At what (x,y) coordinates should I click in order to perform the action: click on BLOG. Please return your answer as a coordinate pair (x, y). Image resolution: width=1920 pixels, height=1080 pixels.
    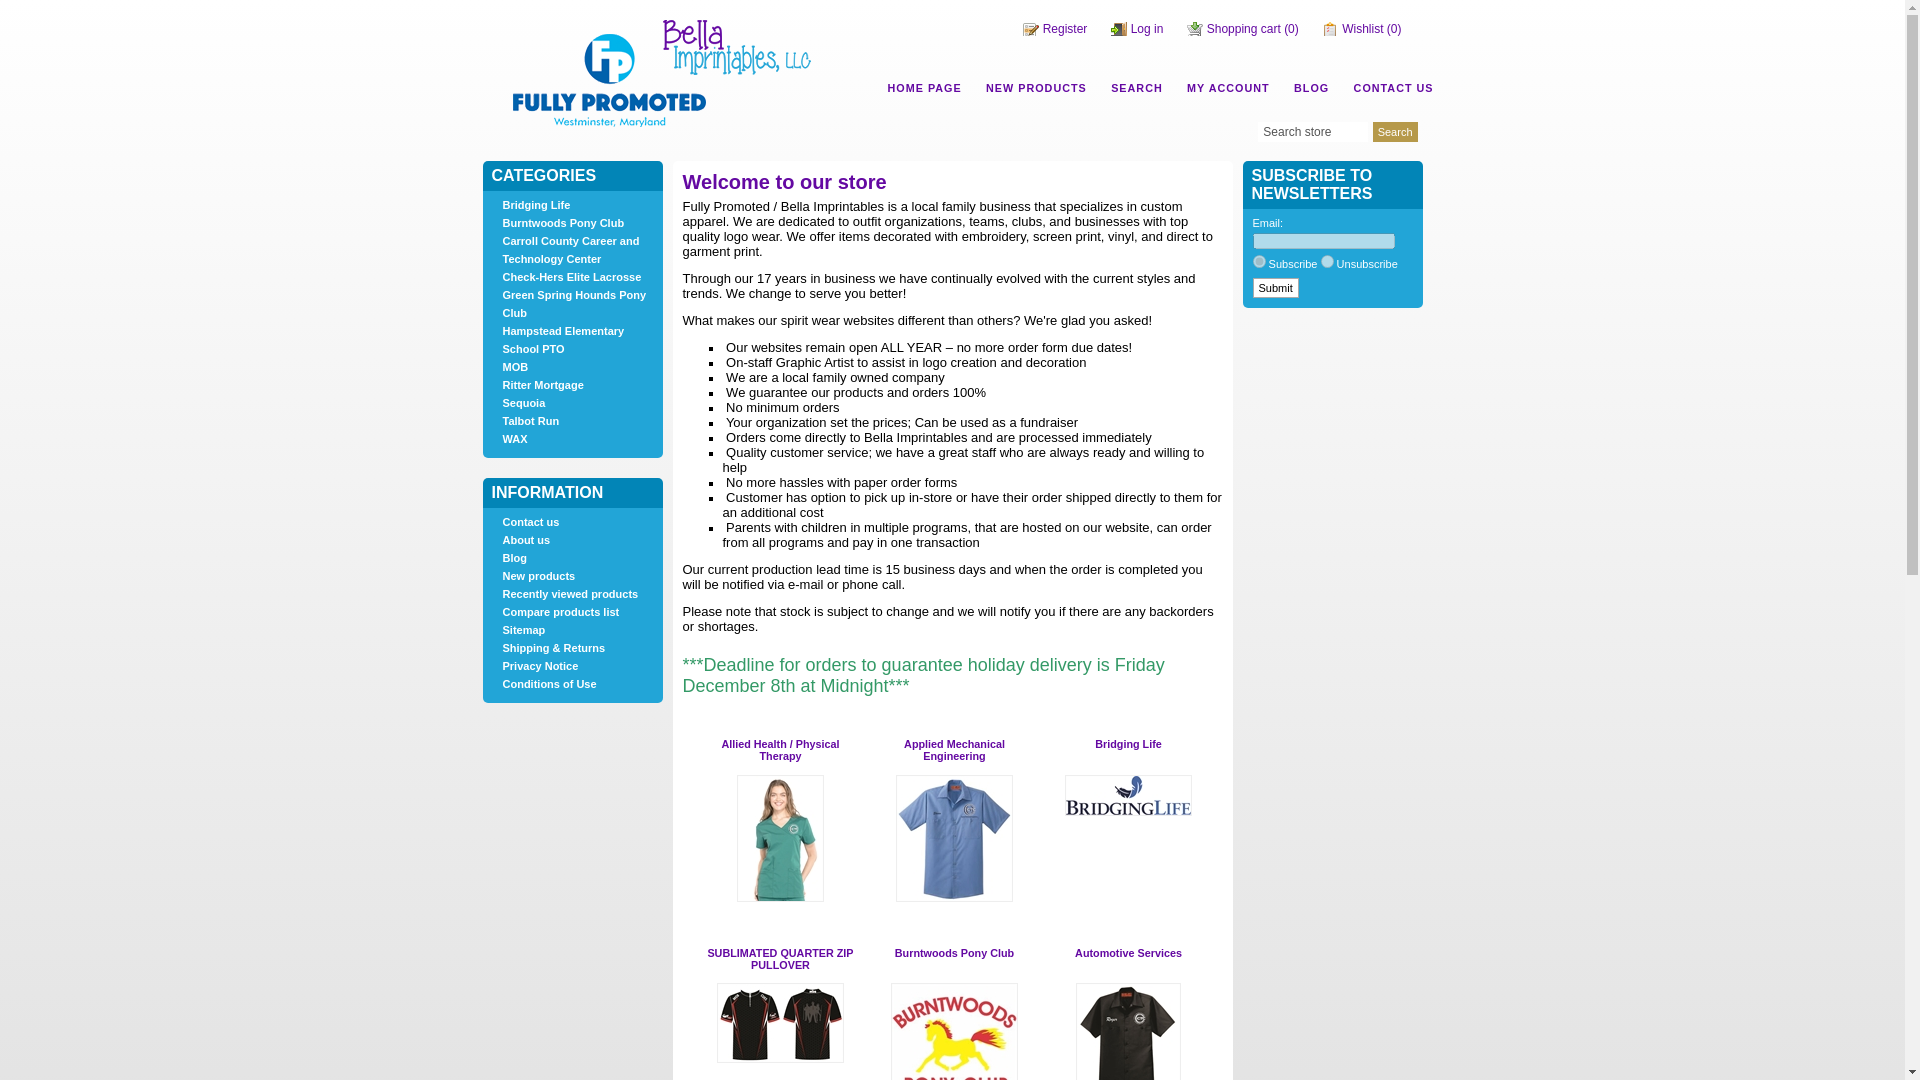
    Looking at the image, I should click on (1311, 88).